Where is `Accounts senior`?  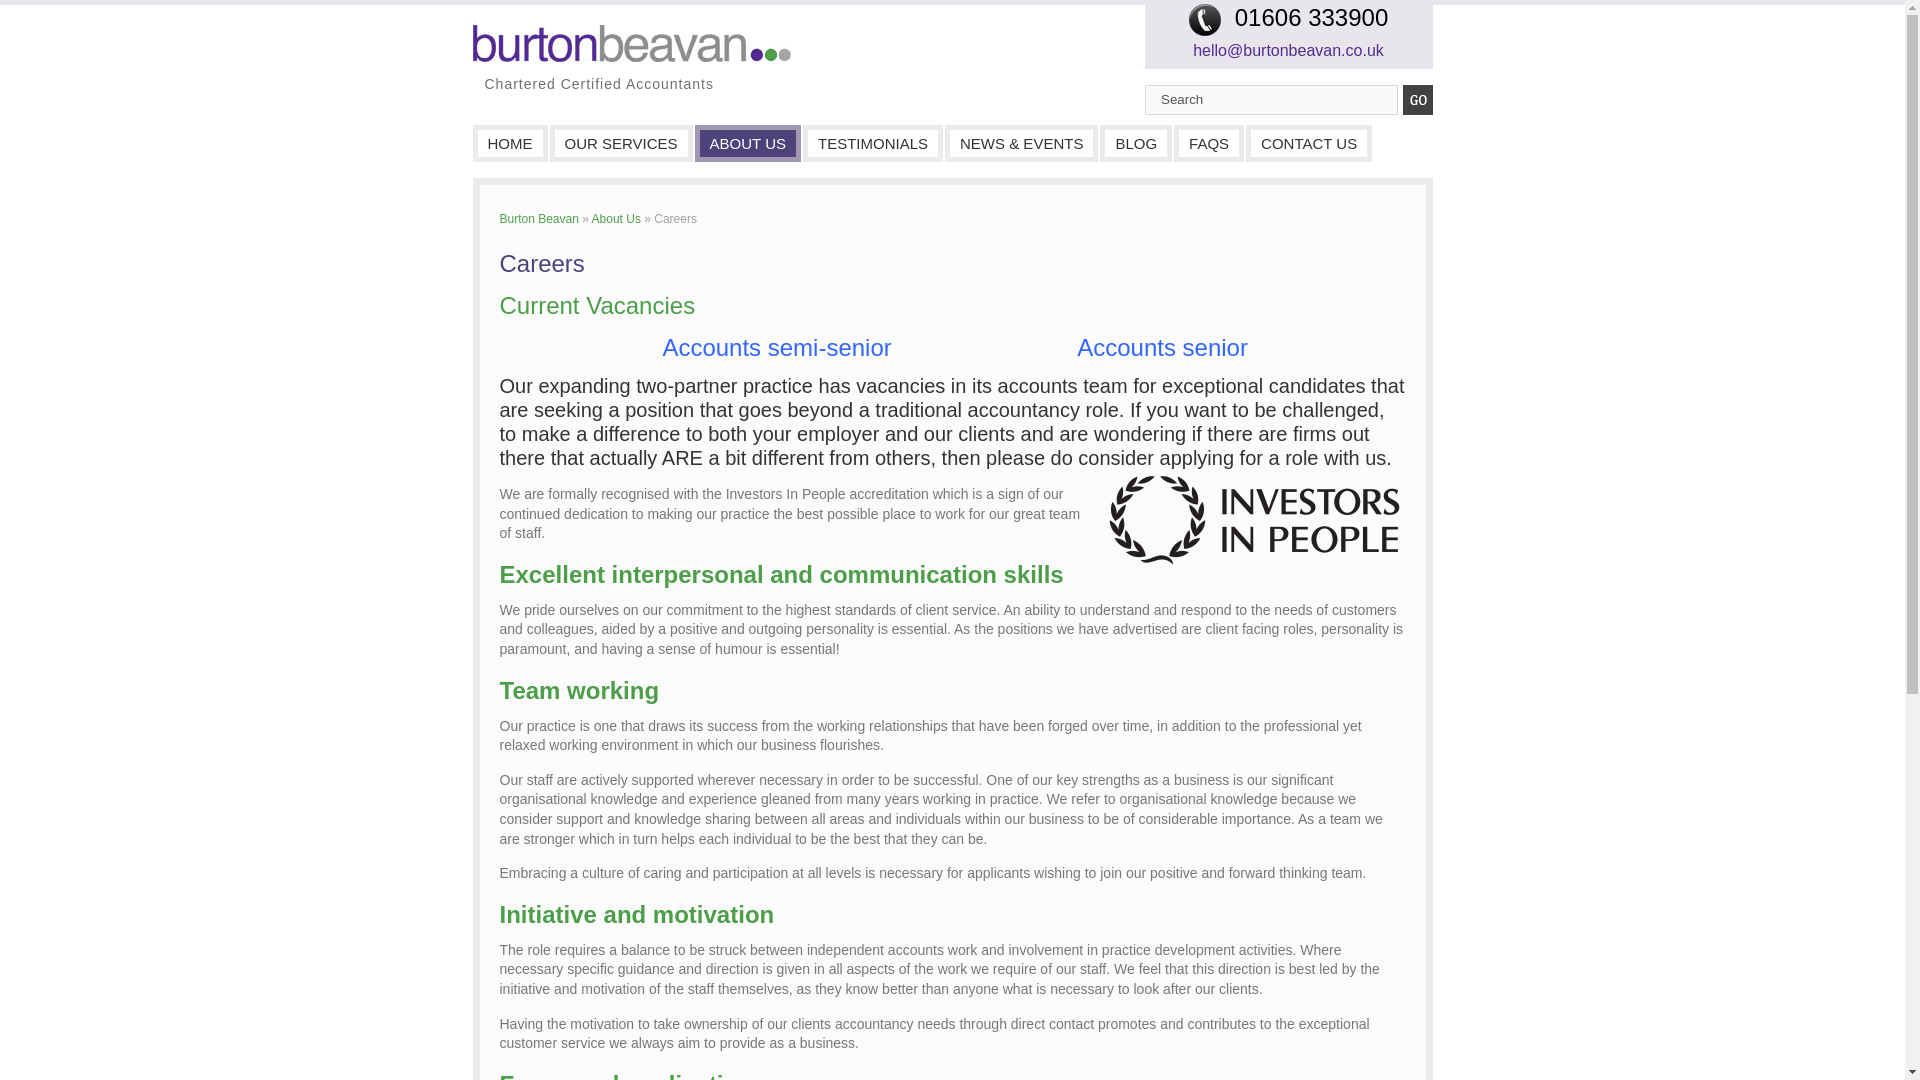 Accounts senior is located at coordinates (1162, 346).